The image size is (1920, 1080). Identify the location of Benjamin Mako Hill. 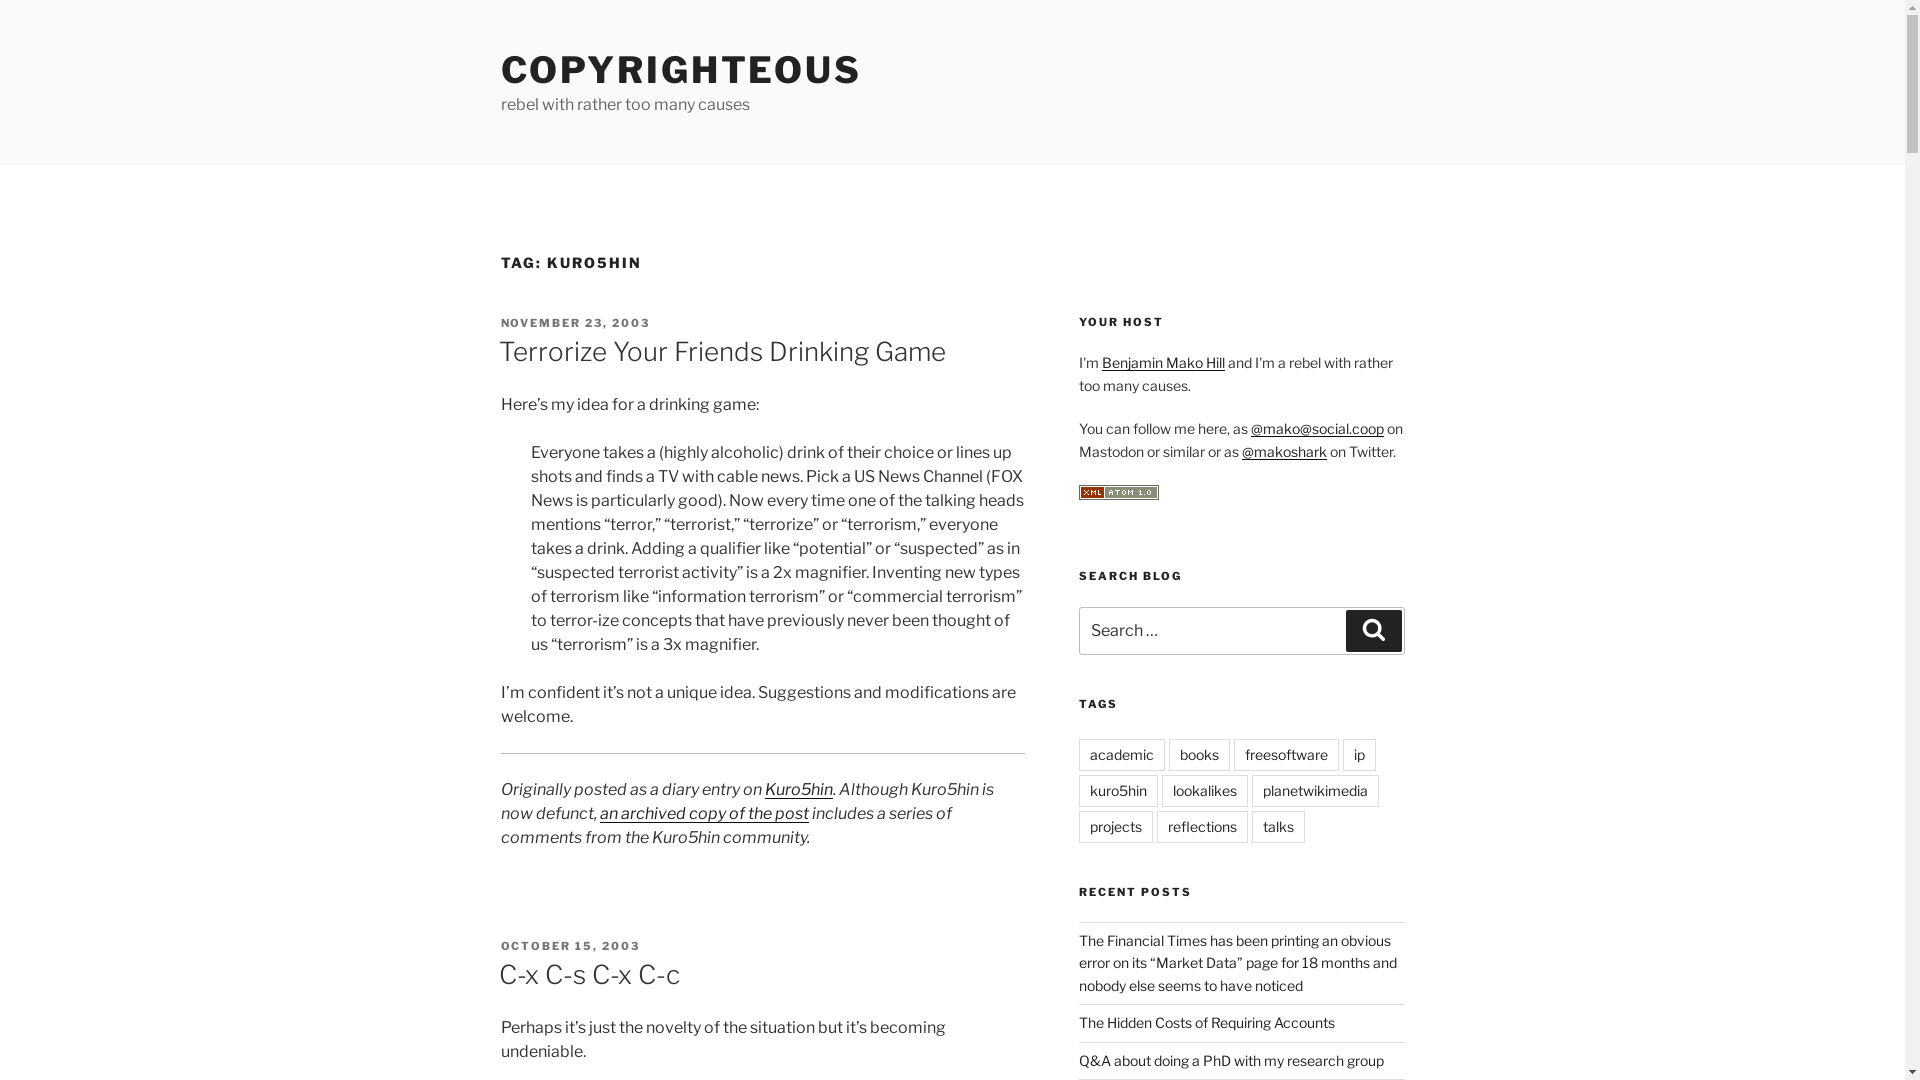
(1164, 362).